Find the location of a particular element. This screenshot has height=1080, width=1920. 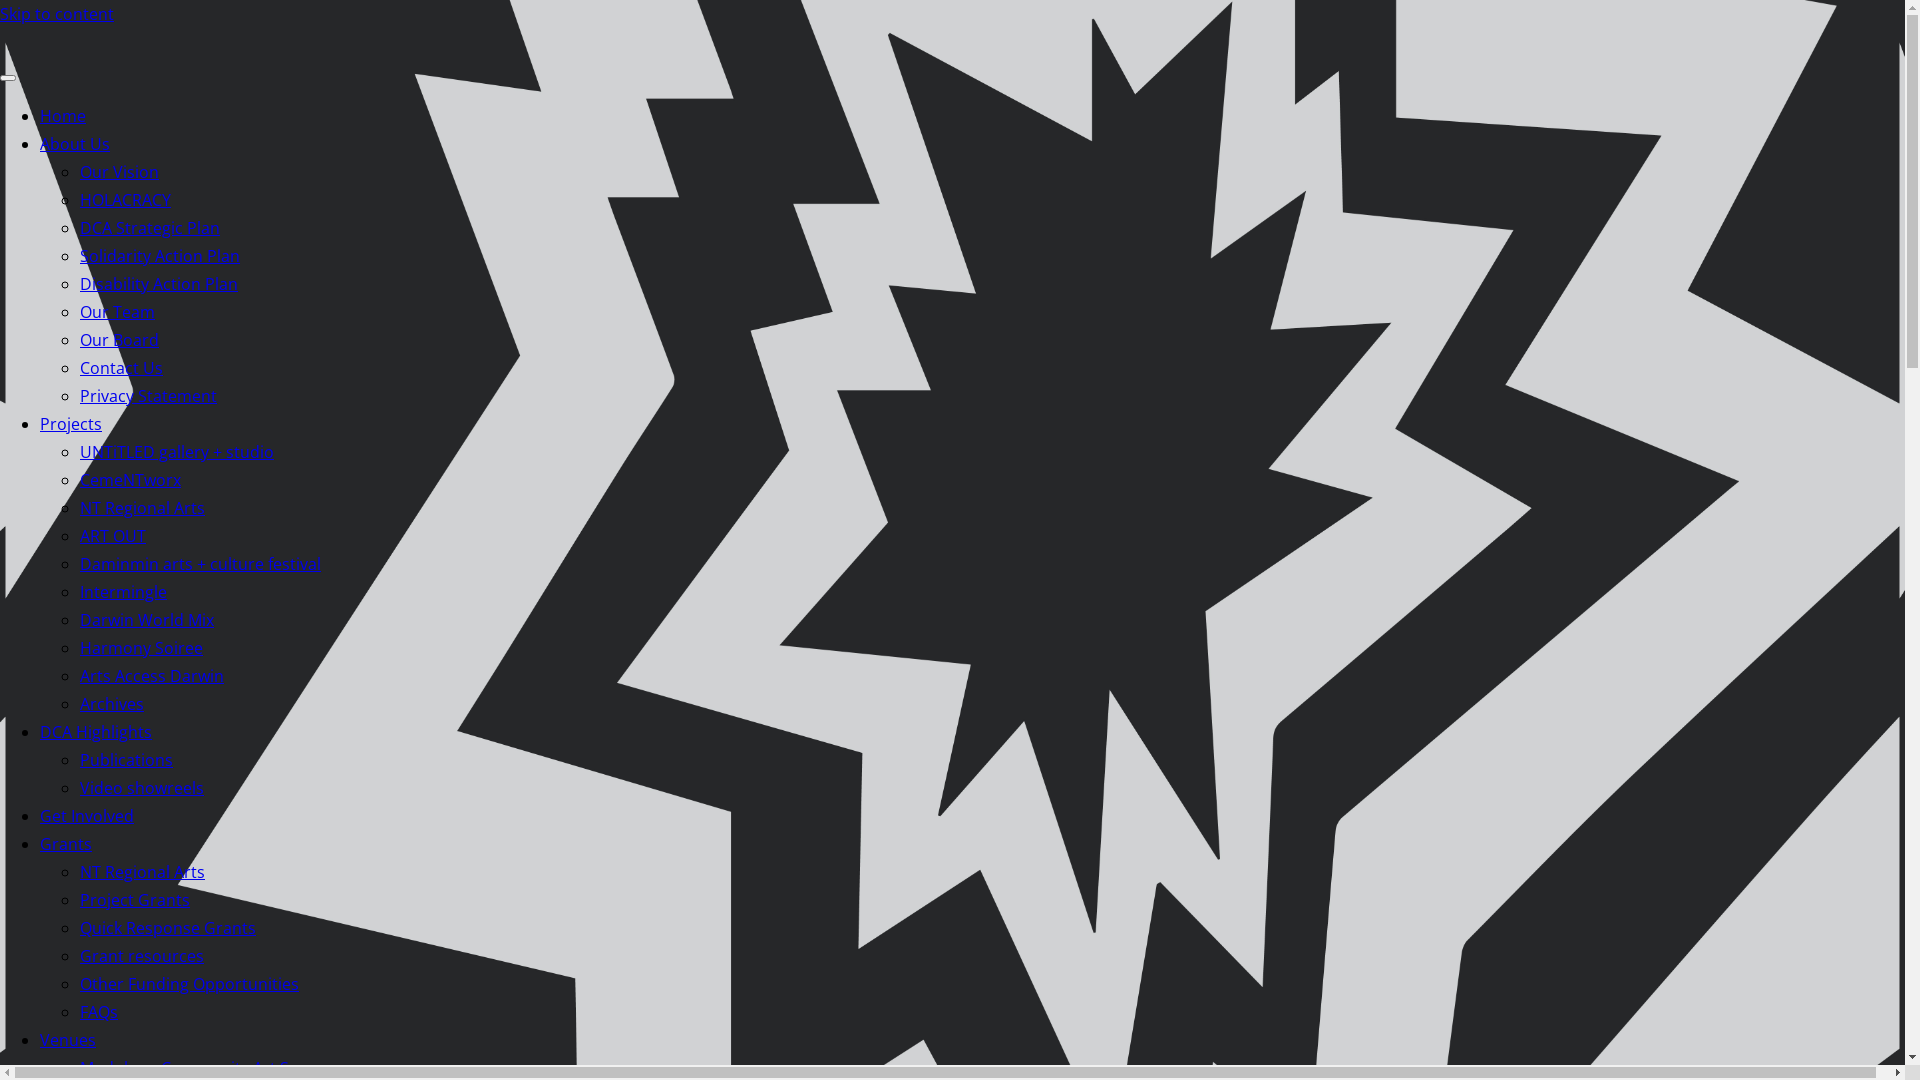

Daminmin arts + culture festival is located at coordinates (200, 564).